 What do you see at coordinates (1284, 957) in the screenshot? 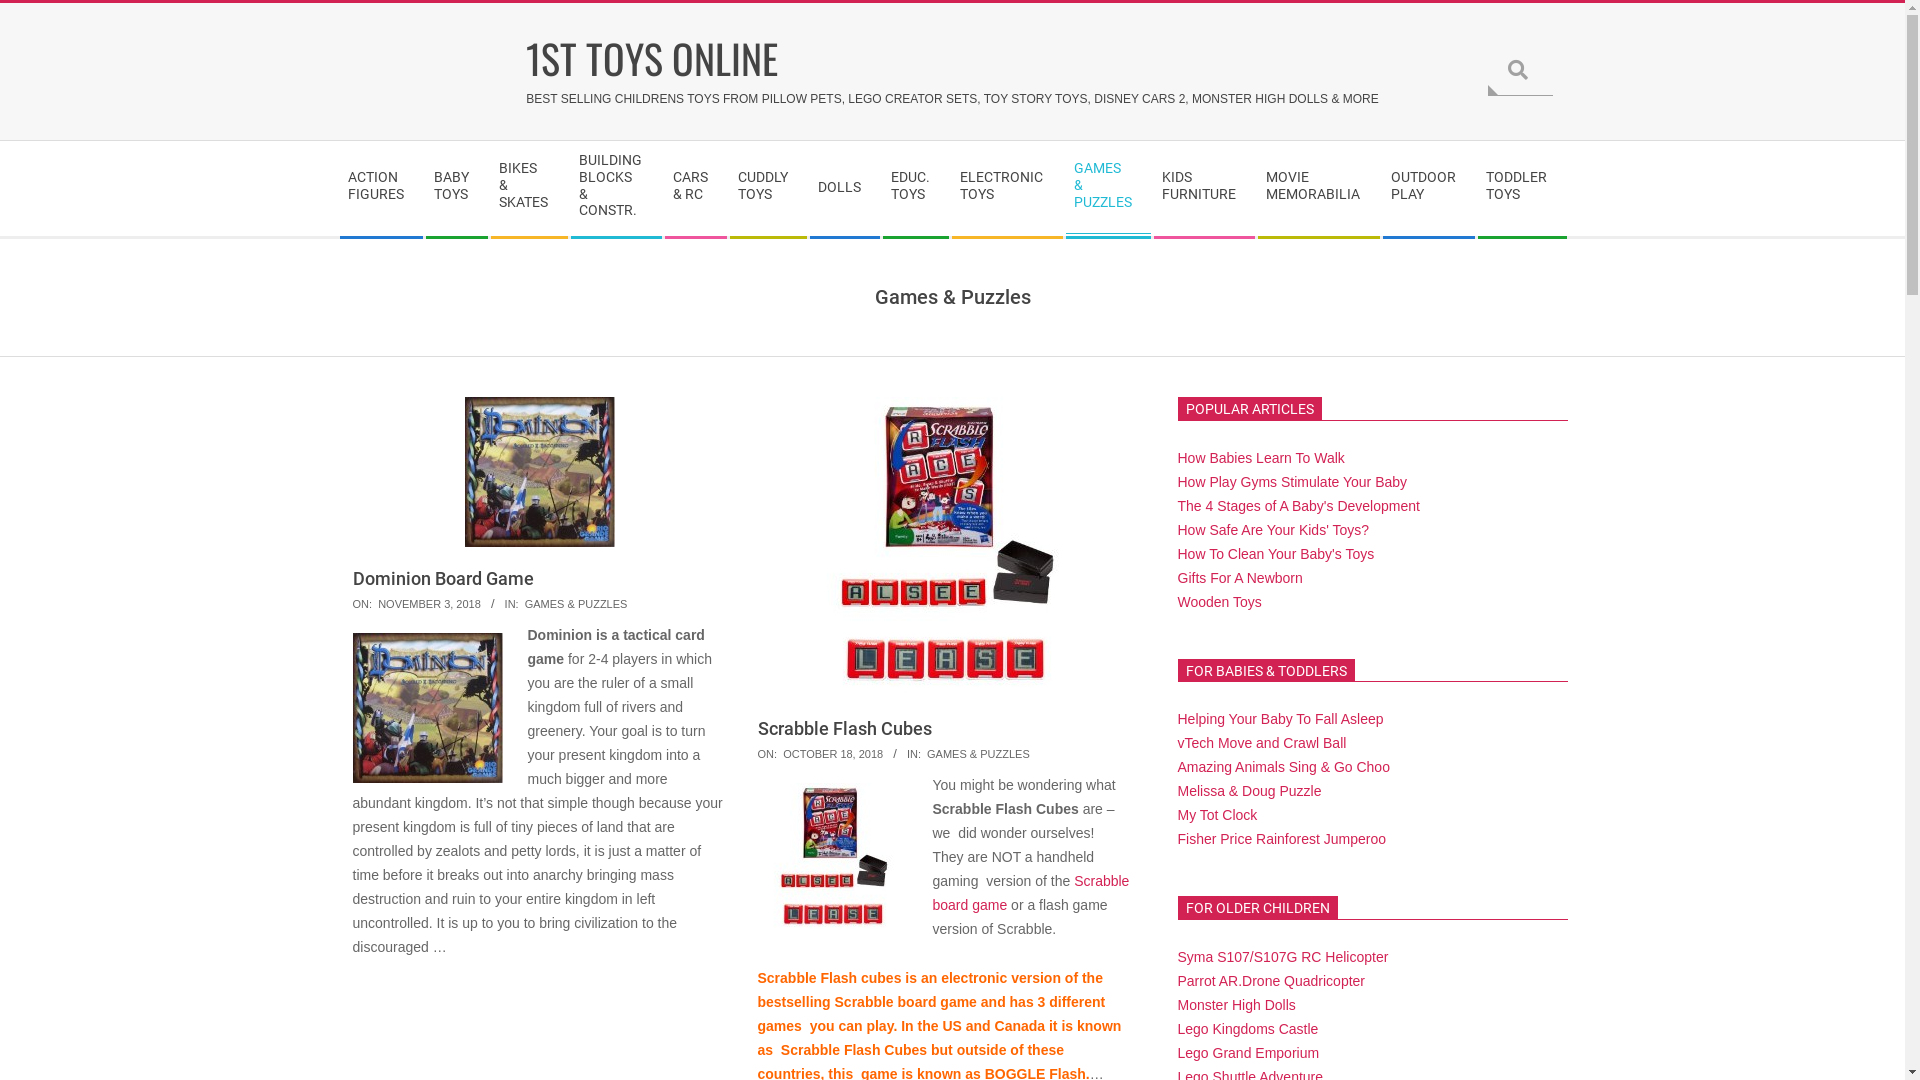
I see `Syma S107/S107G RC Helicopter` at bounding box center [1284, 957].